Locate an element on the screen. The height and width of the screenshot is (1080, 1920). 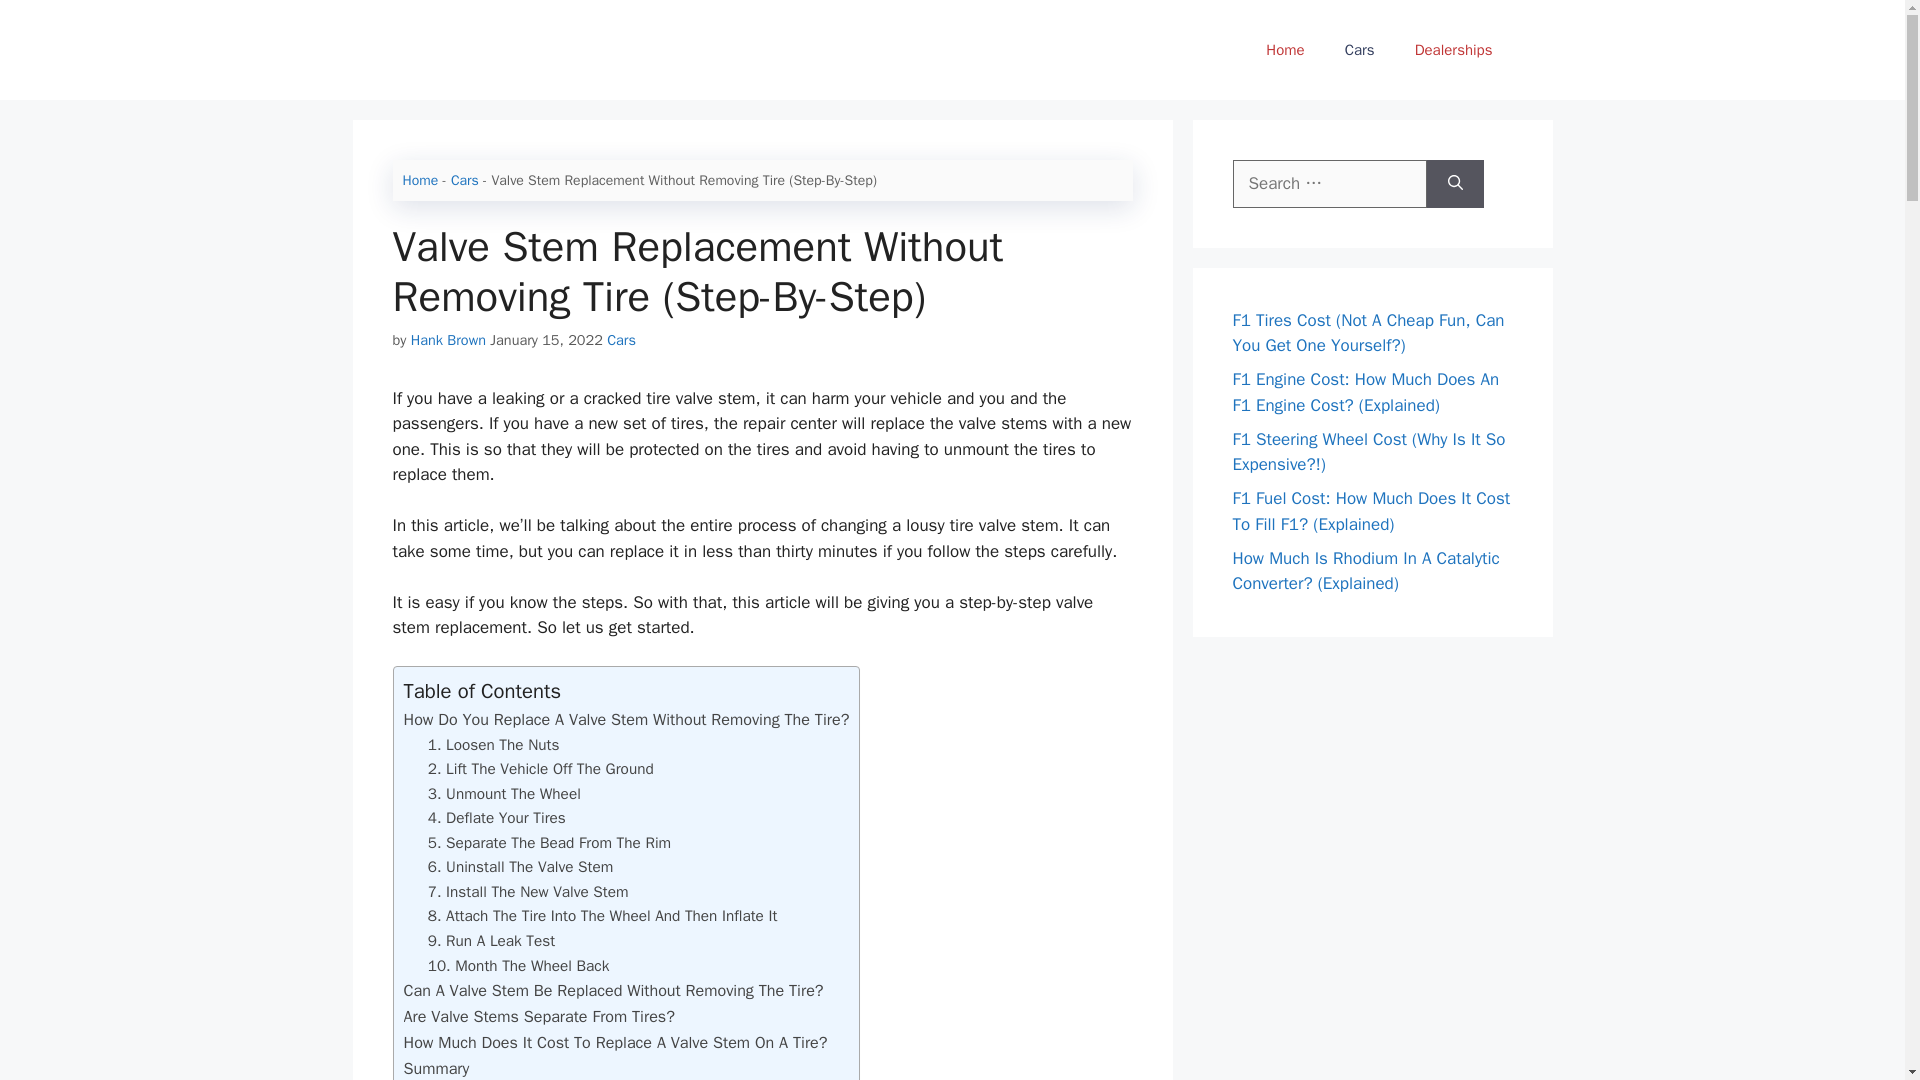
Can A Valve Stem Be Replaced Without Removing The Tire? is located at coordinates (613, 990).